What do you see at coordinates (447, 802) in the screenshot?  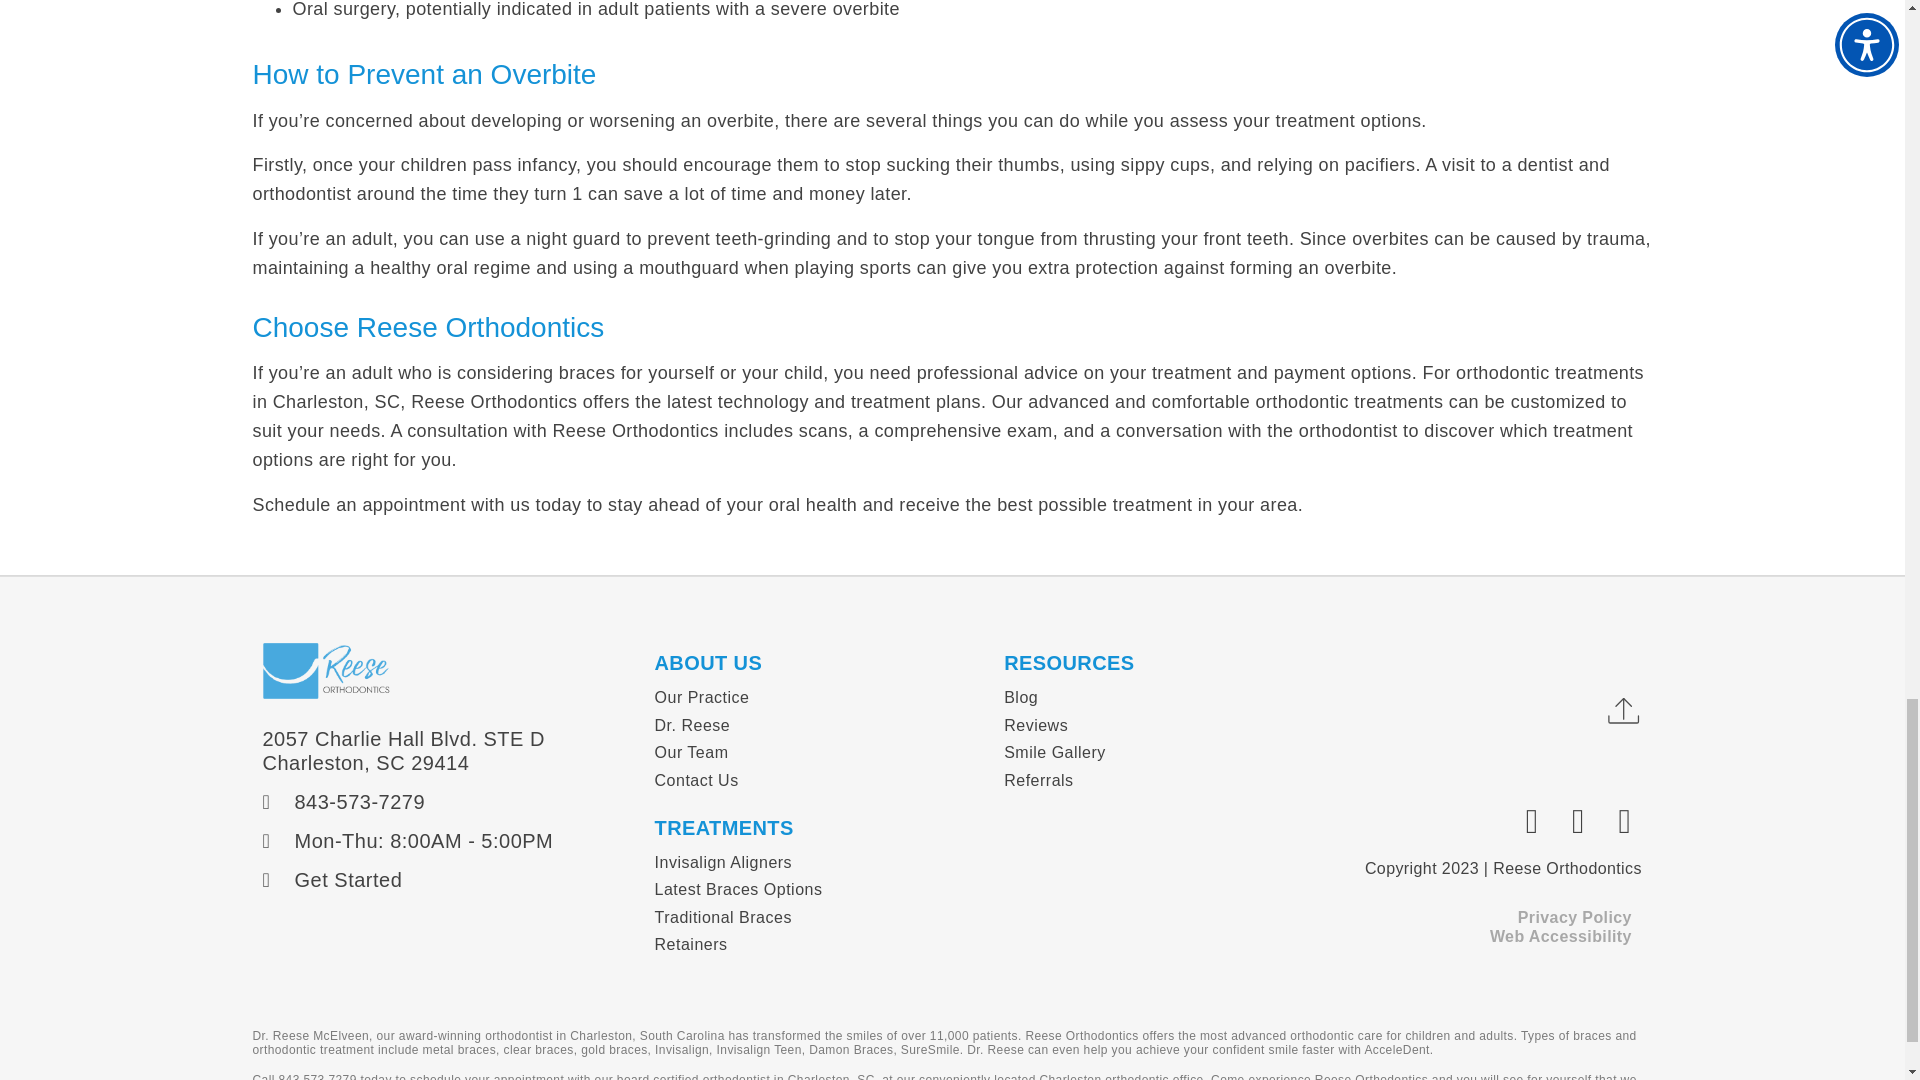 I see `843-573-7279` at bounding box center [447, 802].